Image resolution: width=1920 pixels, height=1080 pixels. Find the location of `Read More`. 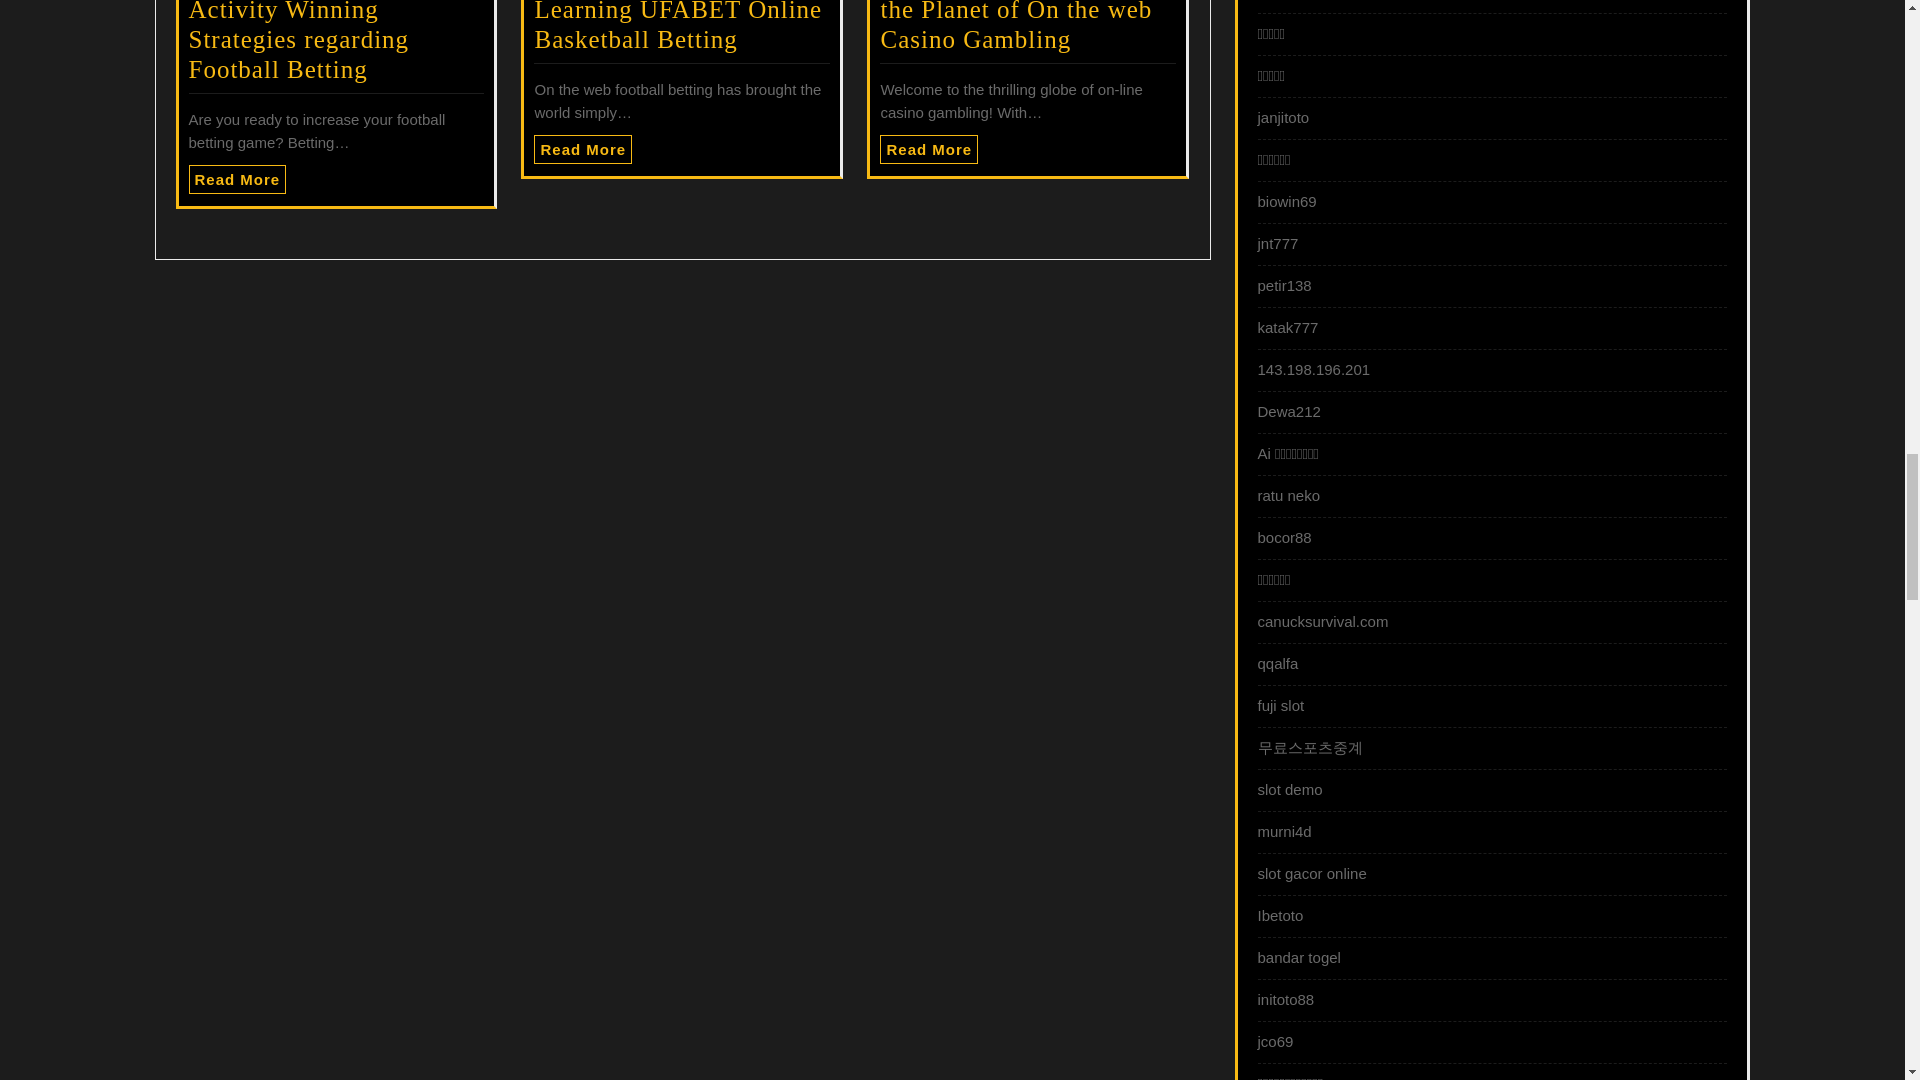

Read More is located at coordinates (582, 150).